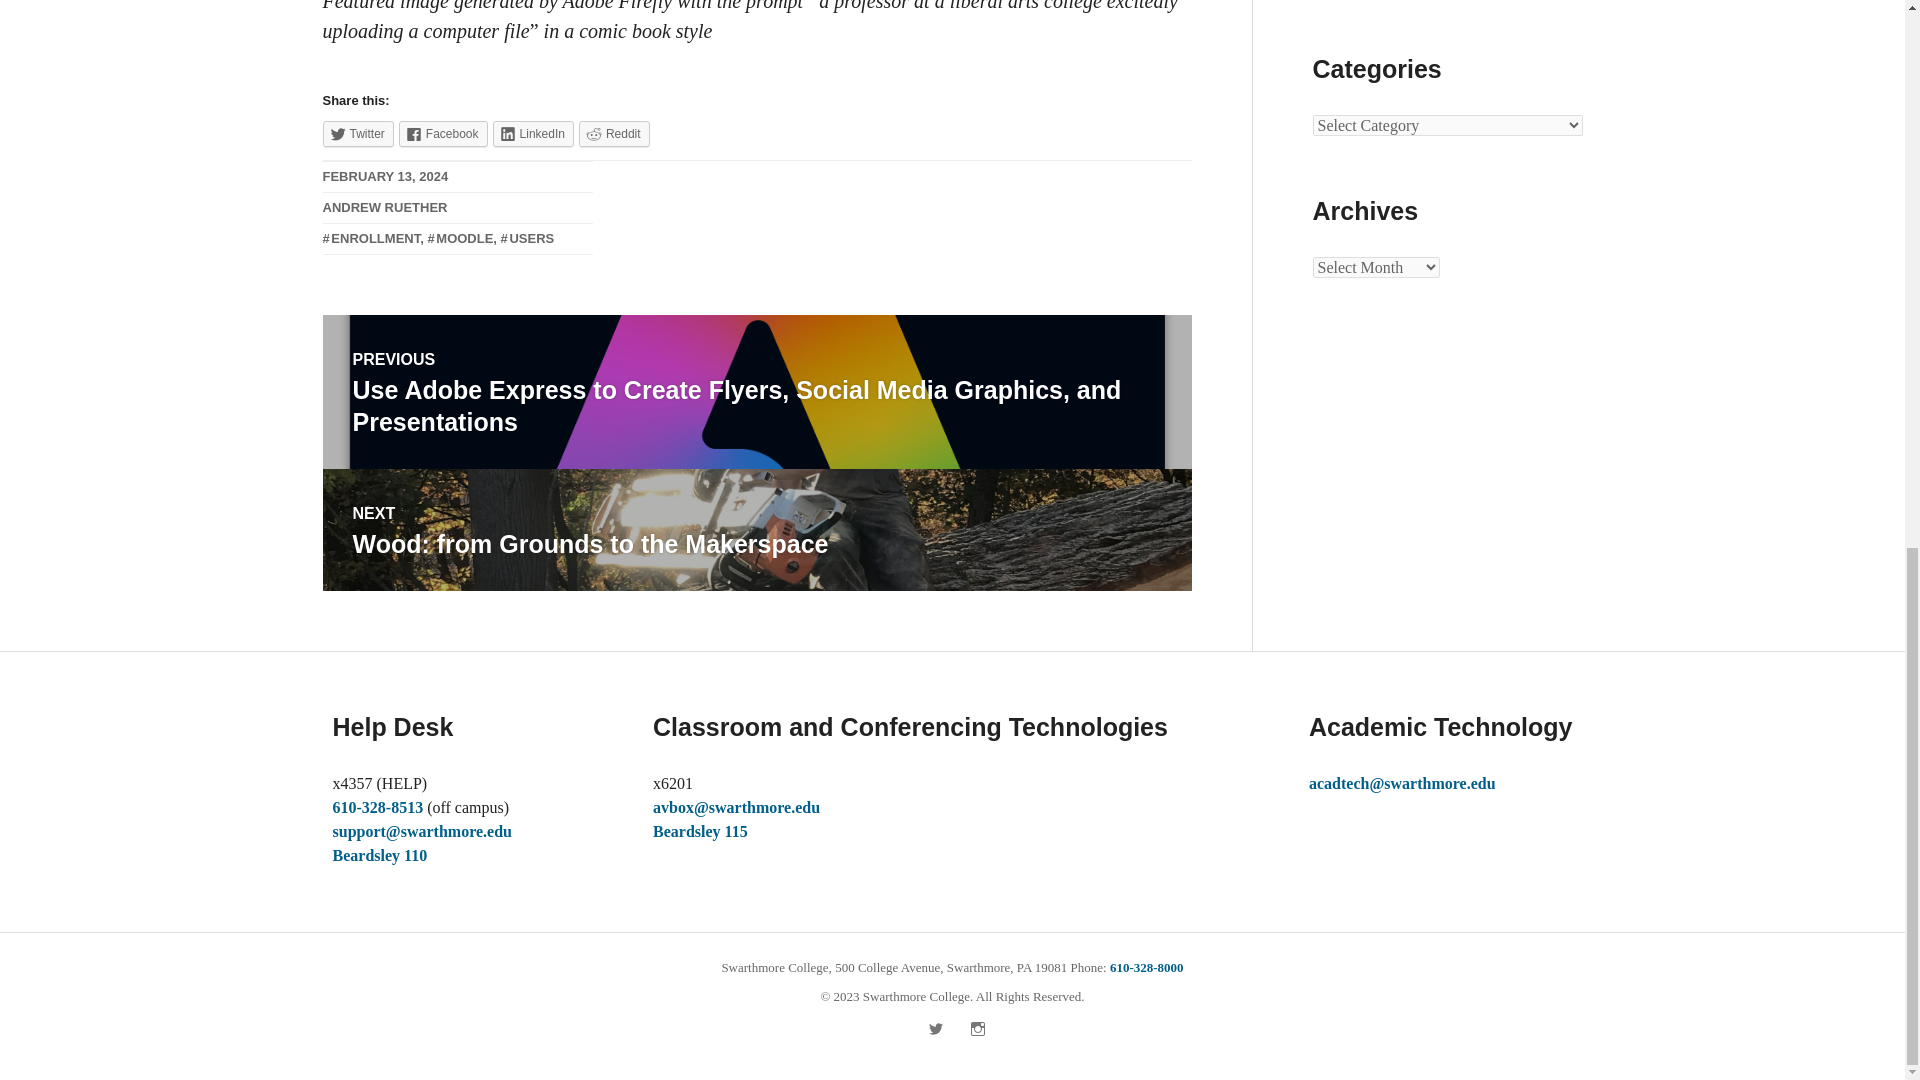  Describe the element at coordinates (379, 855) in the screenshot. I see `Find Beardsley on the Campus Map` at that location.